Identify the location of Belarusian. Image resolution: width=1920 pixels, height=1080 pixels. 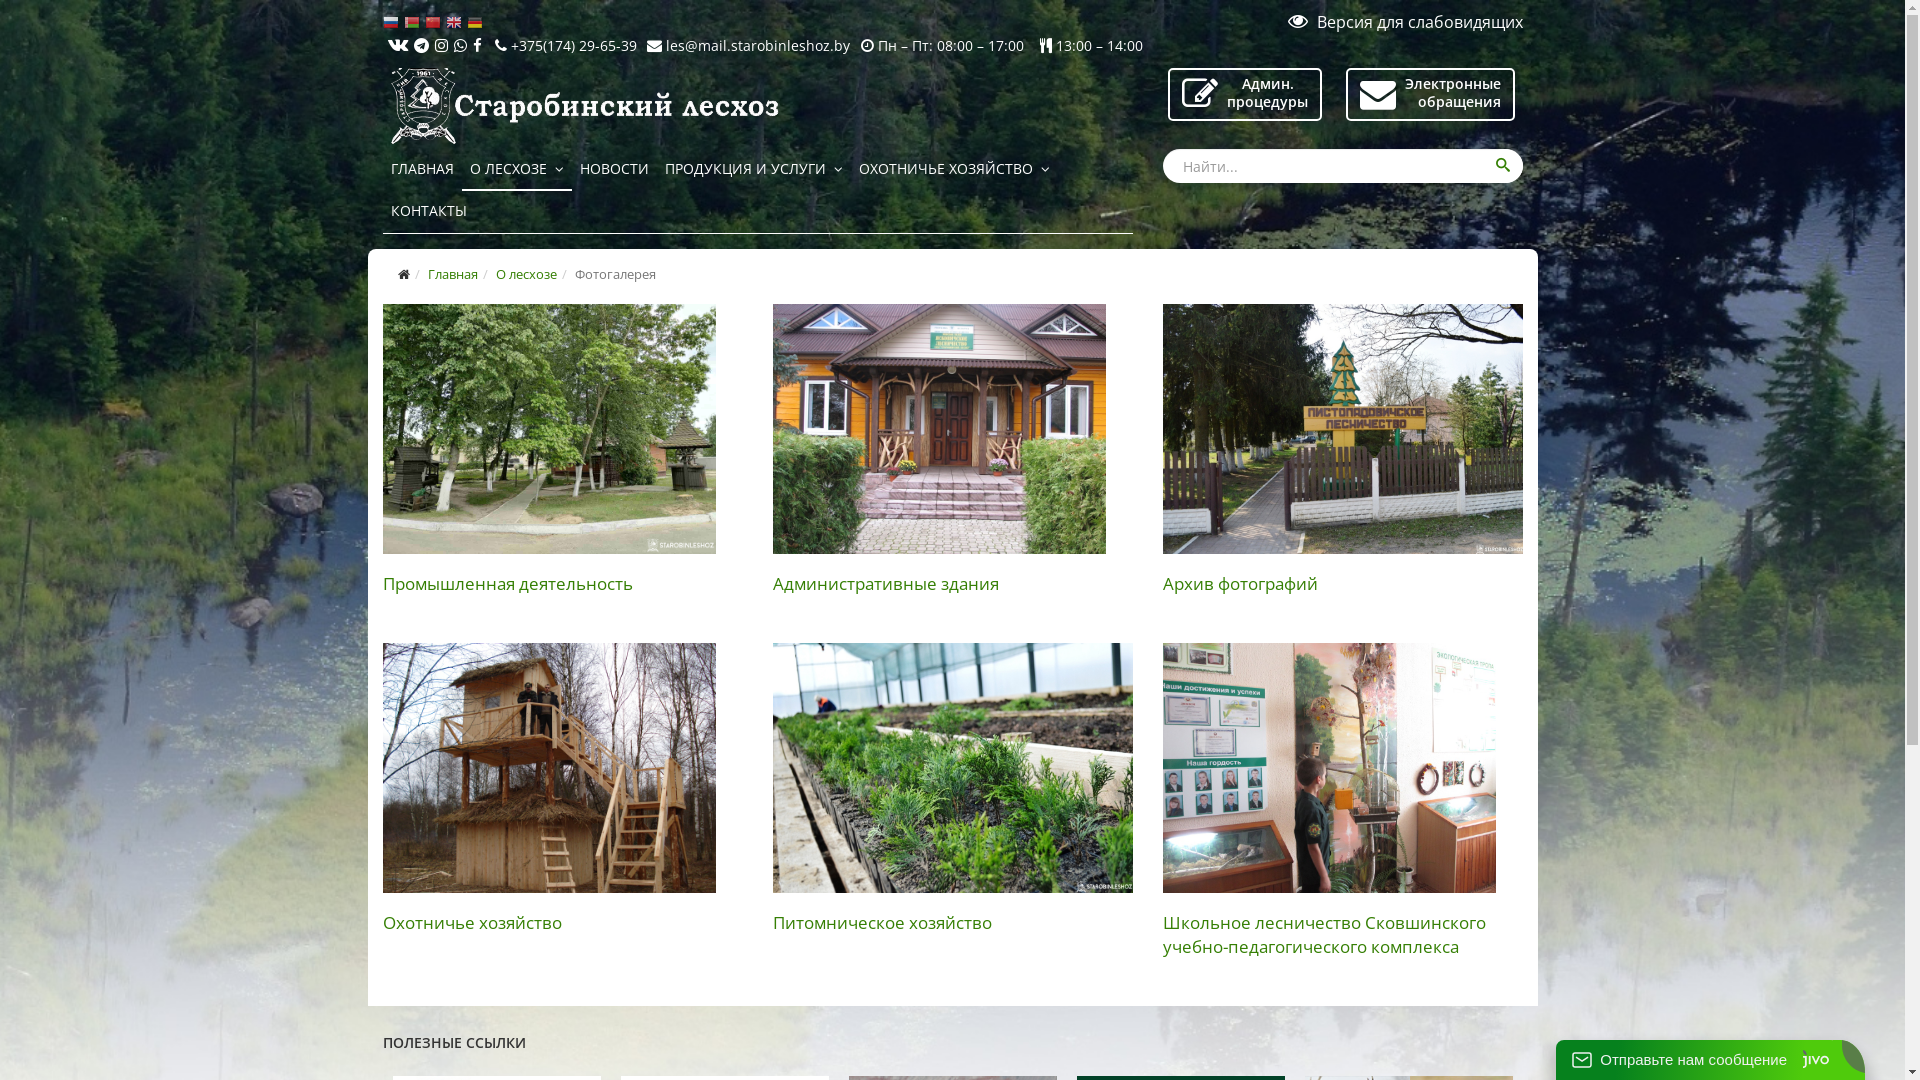
(414, 22).